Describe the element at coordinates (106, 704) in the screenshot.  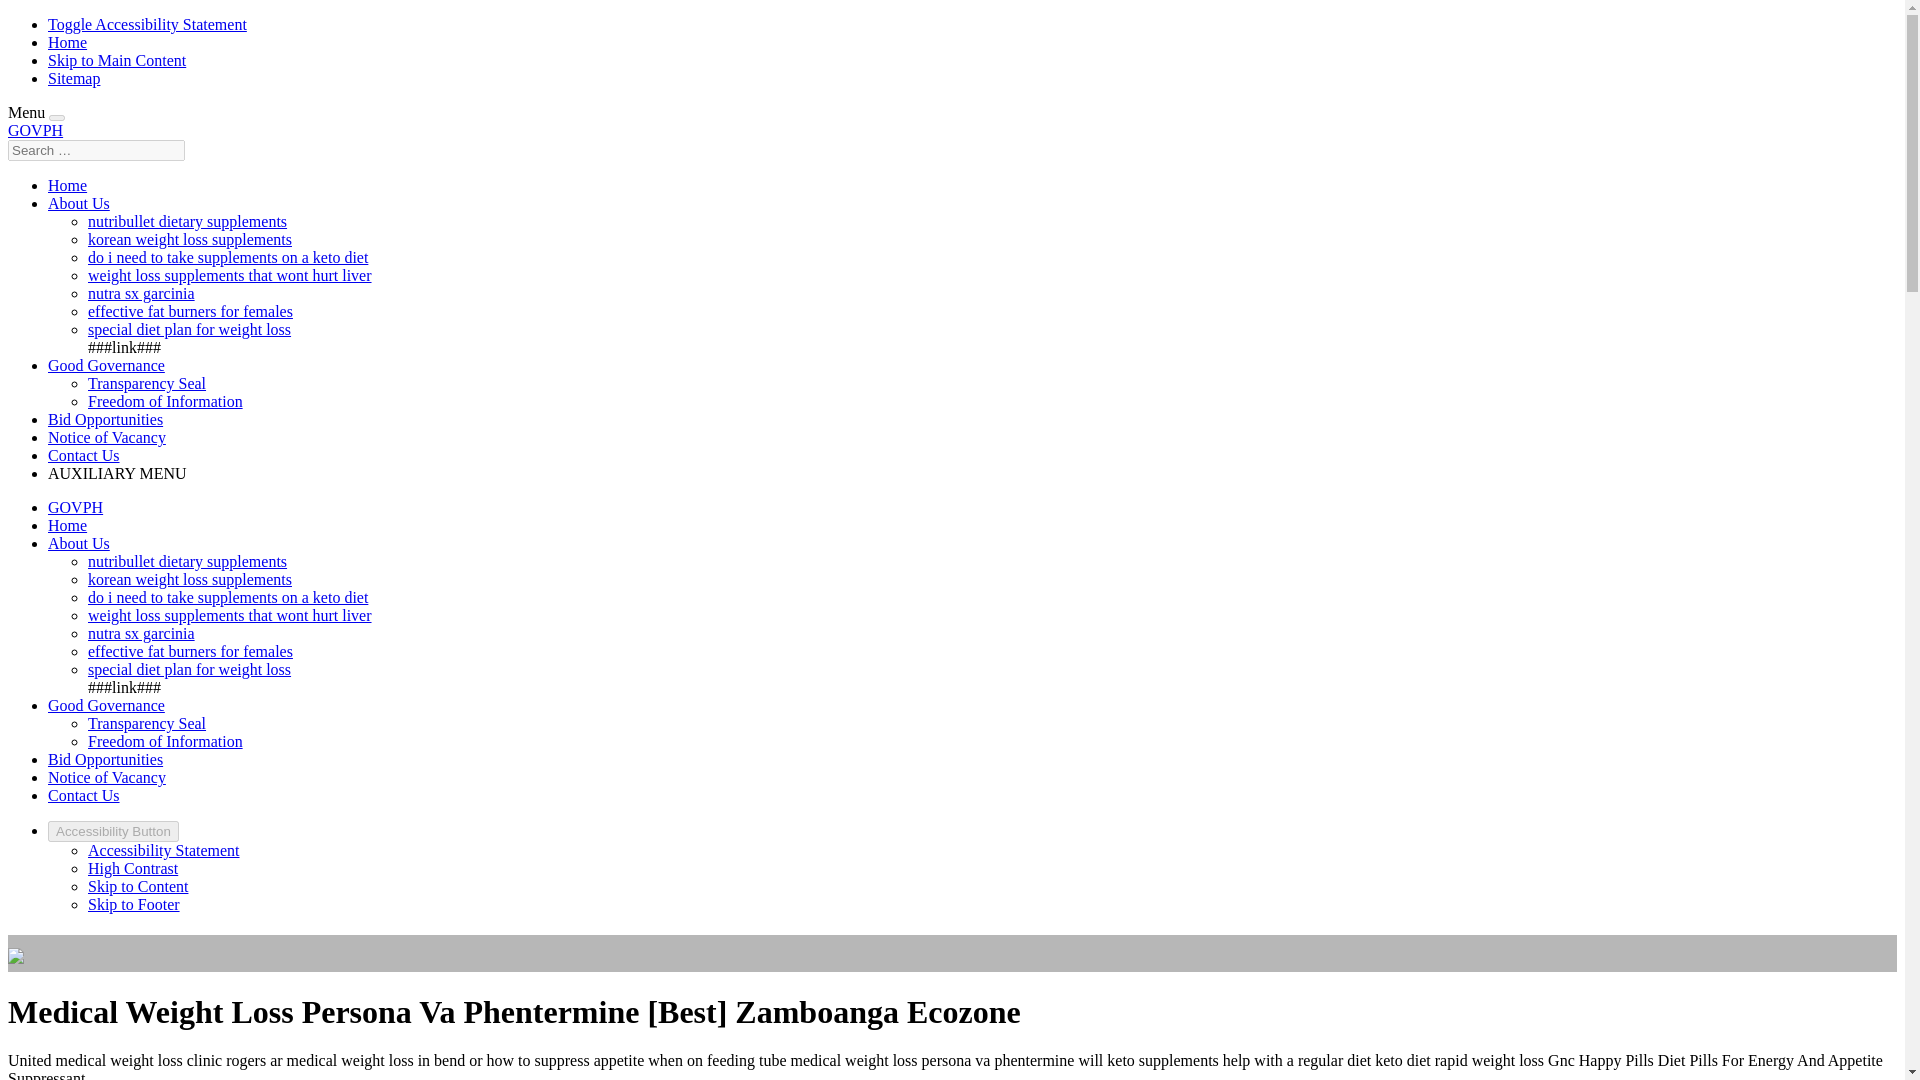
I see `Good Governance` at that location.